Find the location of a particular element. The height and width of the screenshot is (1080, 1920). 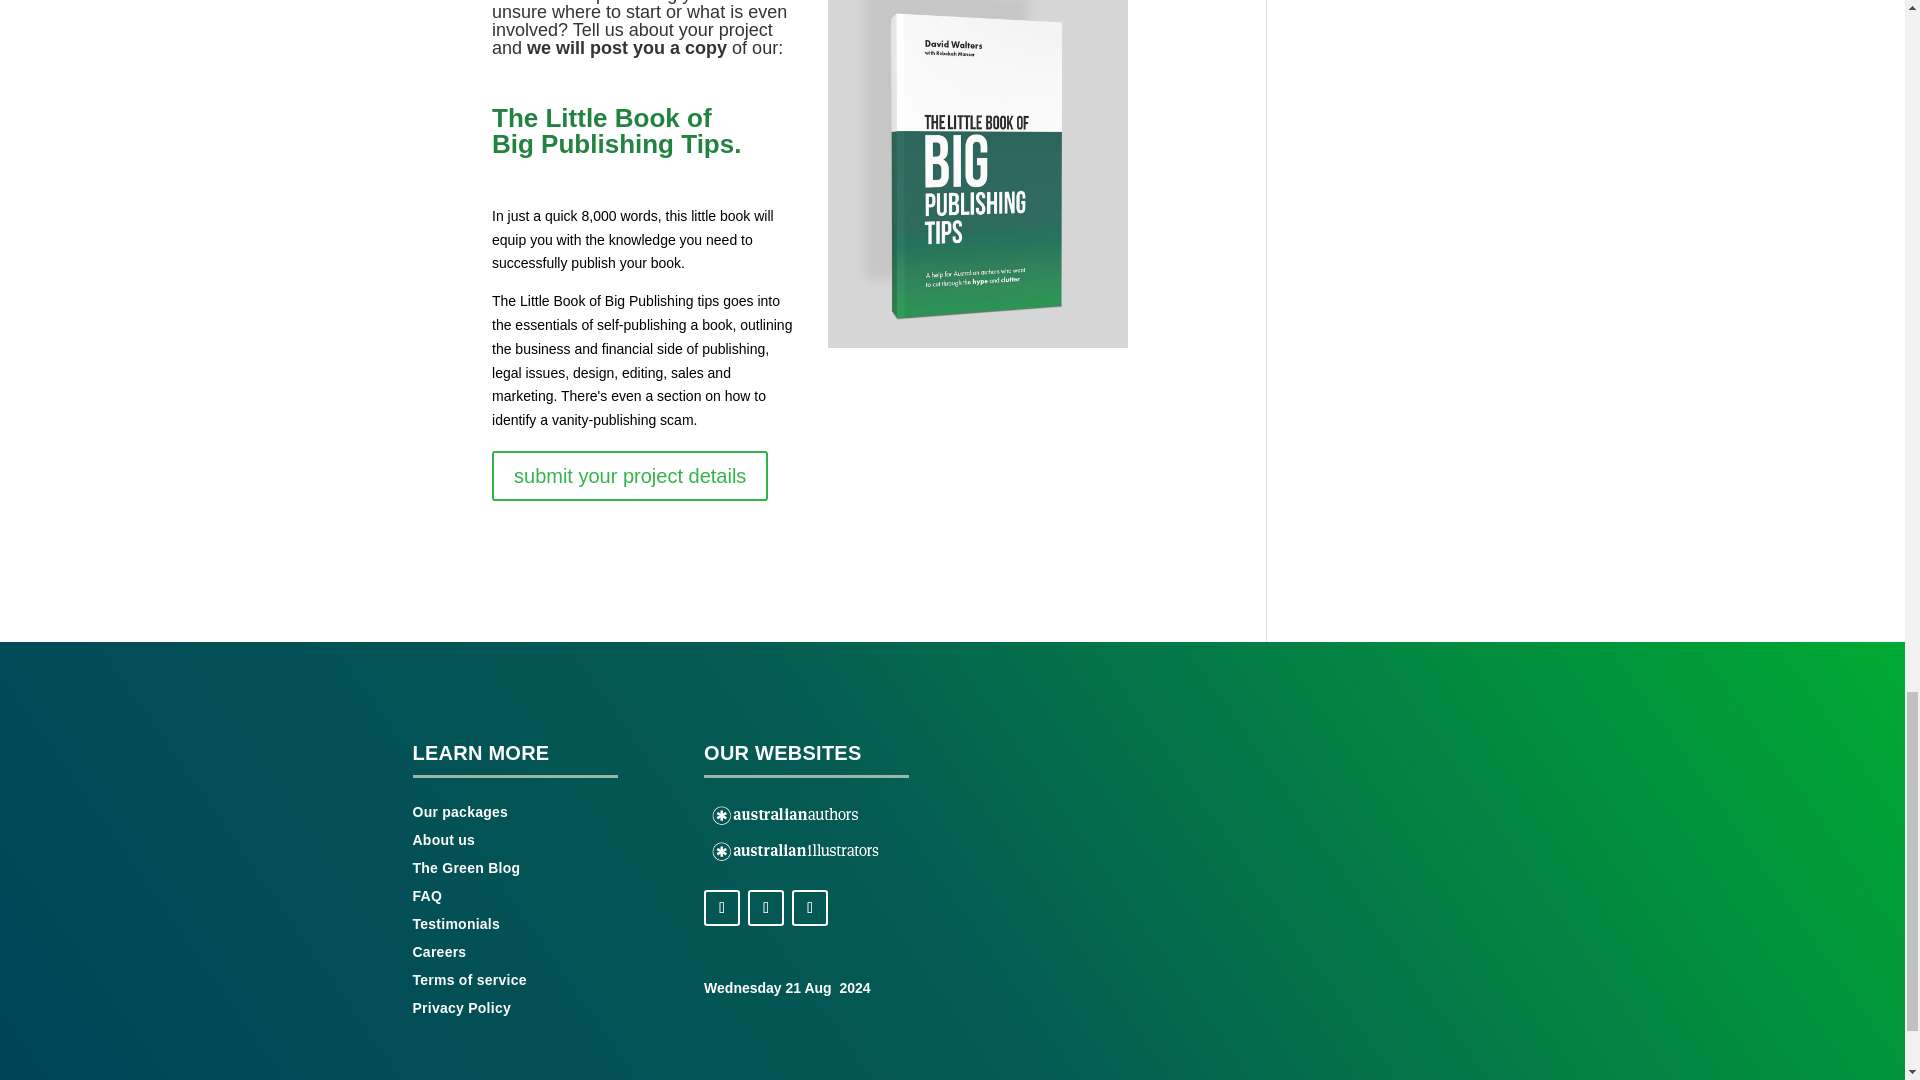

Follow on Facebook is located at coordinates (722, 907).